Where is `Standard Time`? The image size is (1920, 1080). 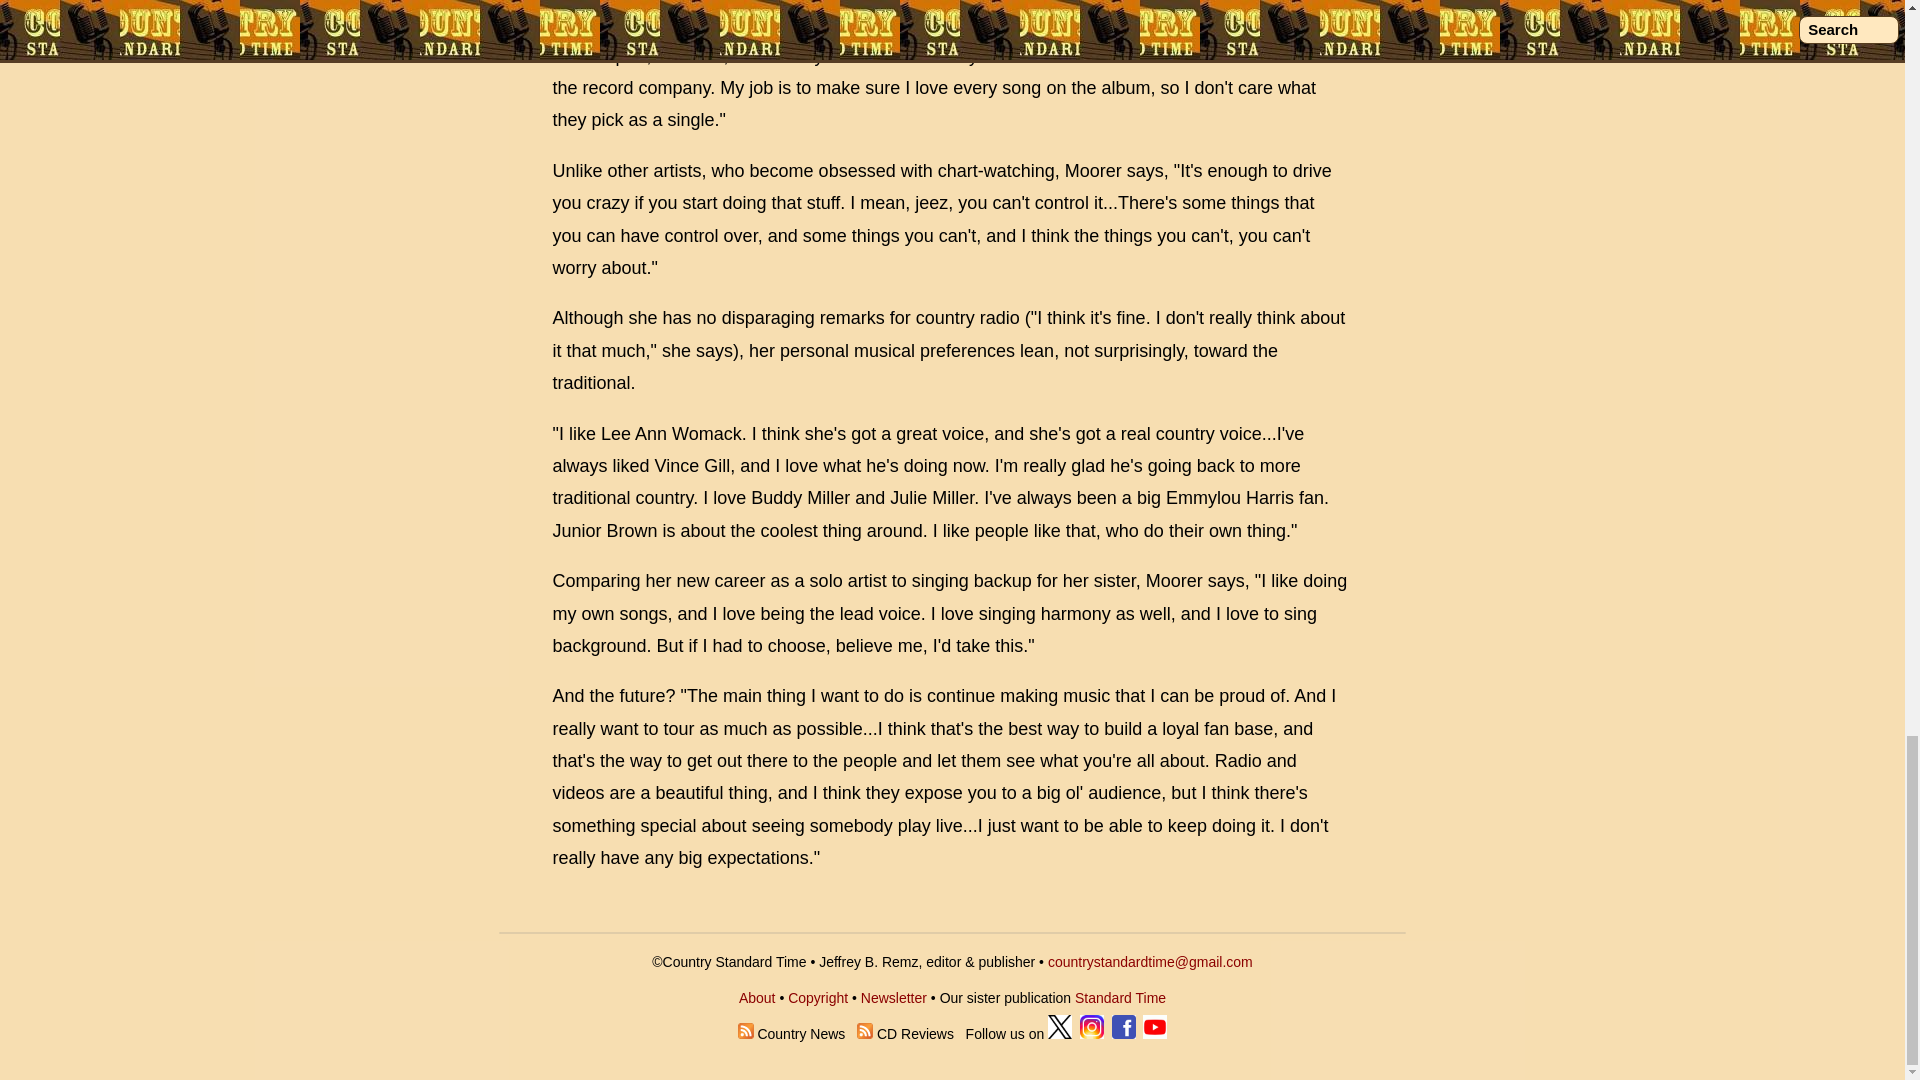 Standard Time is located at coordinates (1120, 998).